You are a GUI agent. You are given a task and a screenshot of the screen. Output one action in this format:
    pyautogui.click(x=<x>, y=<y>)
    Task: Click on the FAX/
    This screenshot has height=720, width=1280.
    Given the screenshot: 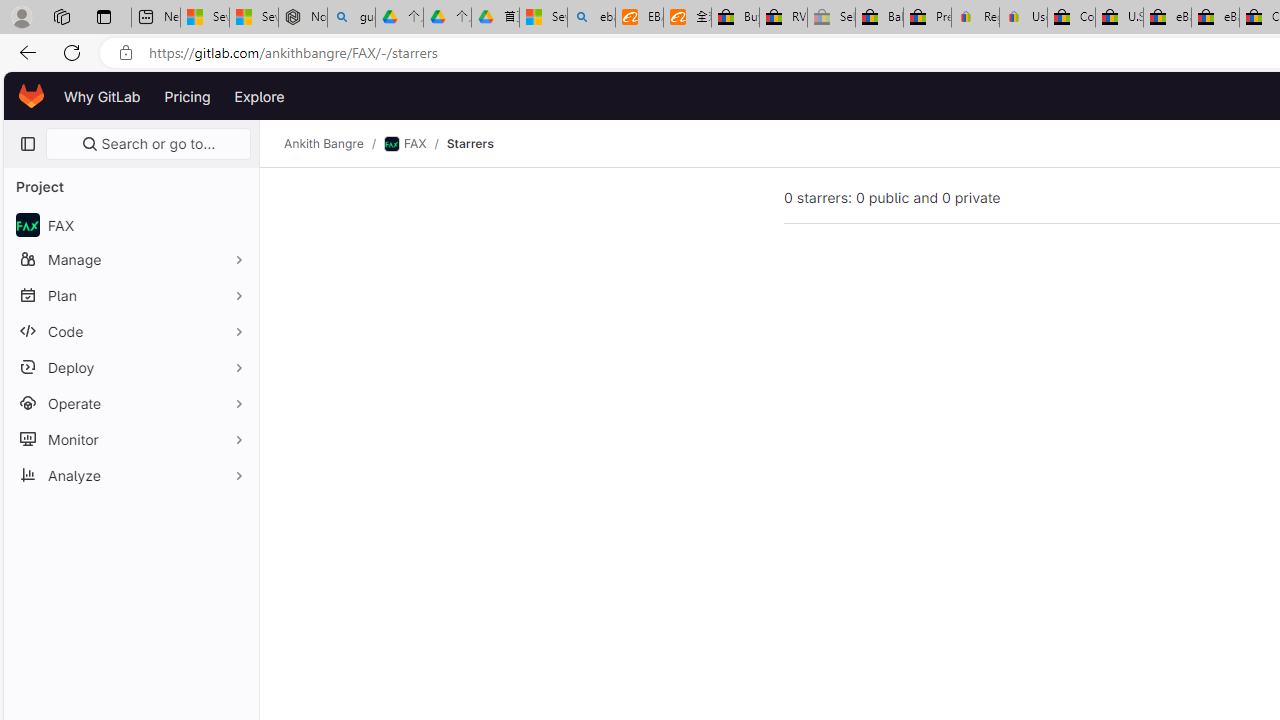 What is the action you would take?
    pyautogui.click(x=414, y=144)
    